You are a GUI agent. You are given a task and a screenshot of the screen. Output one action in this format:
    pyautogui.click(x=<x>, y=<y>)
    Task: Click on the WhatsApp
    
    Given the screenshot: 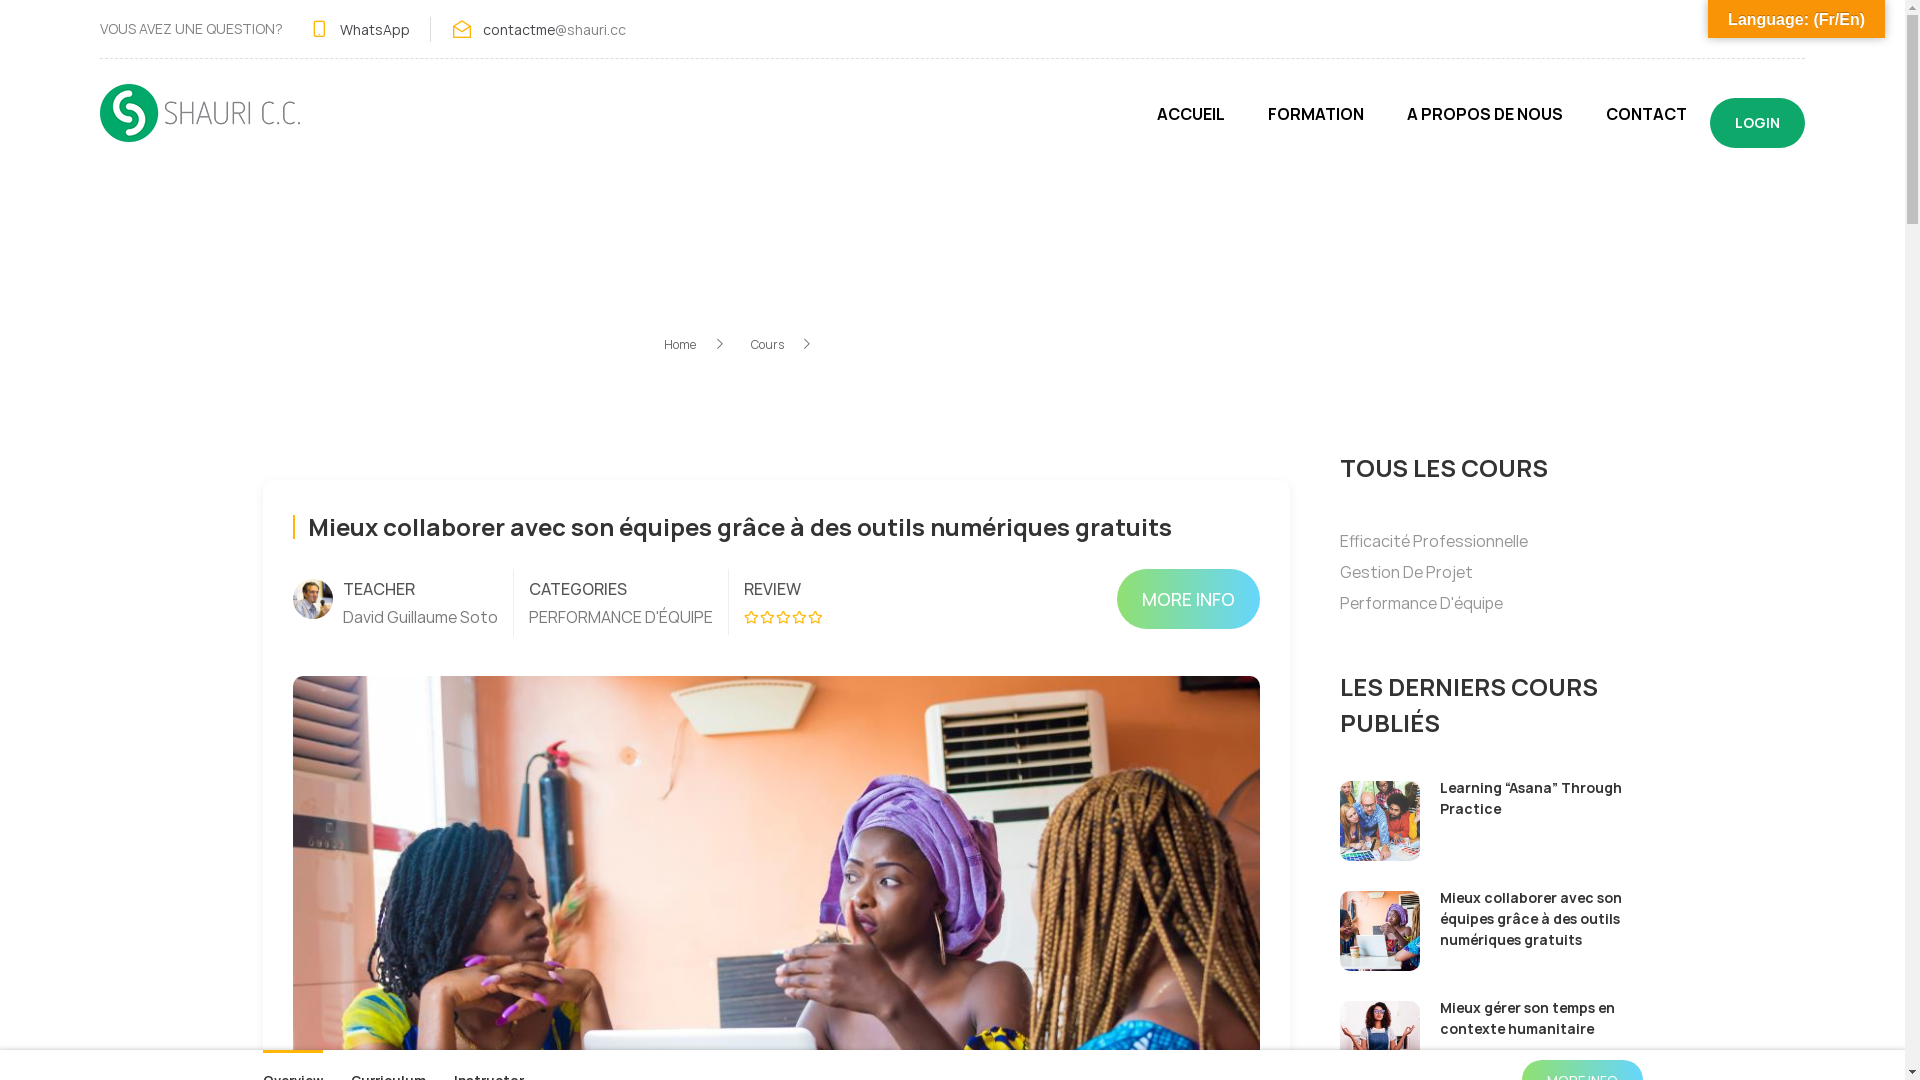 What is the action you would take?
    pyautogui.click(x=375, y=28)
    